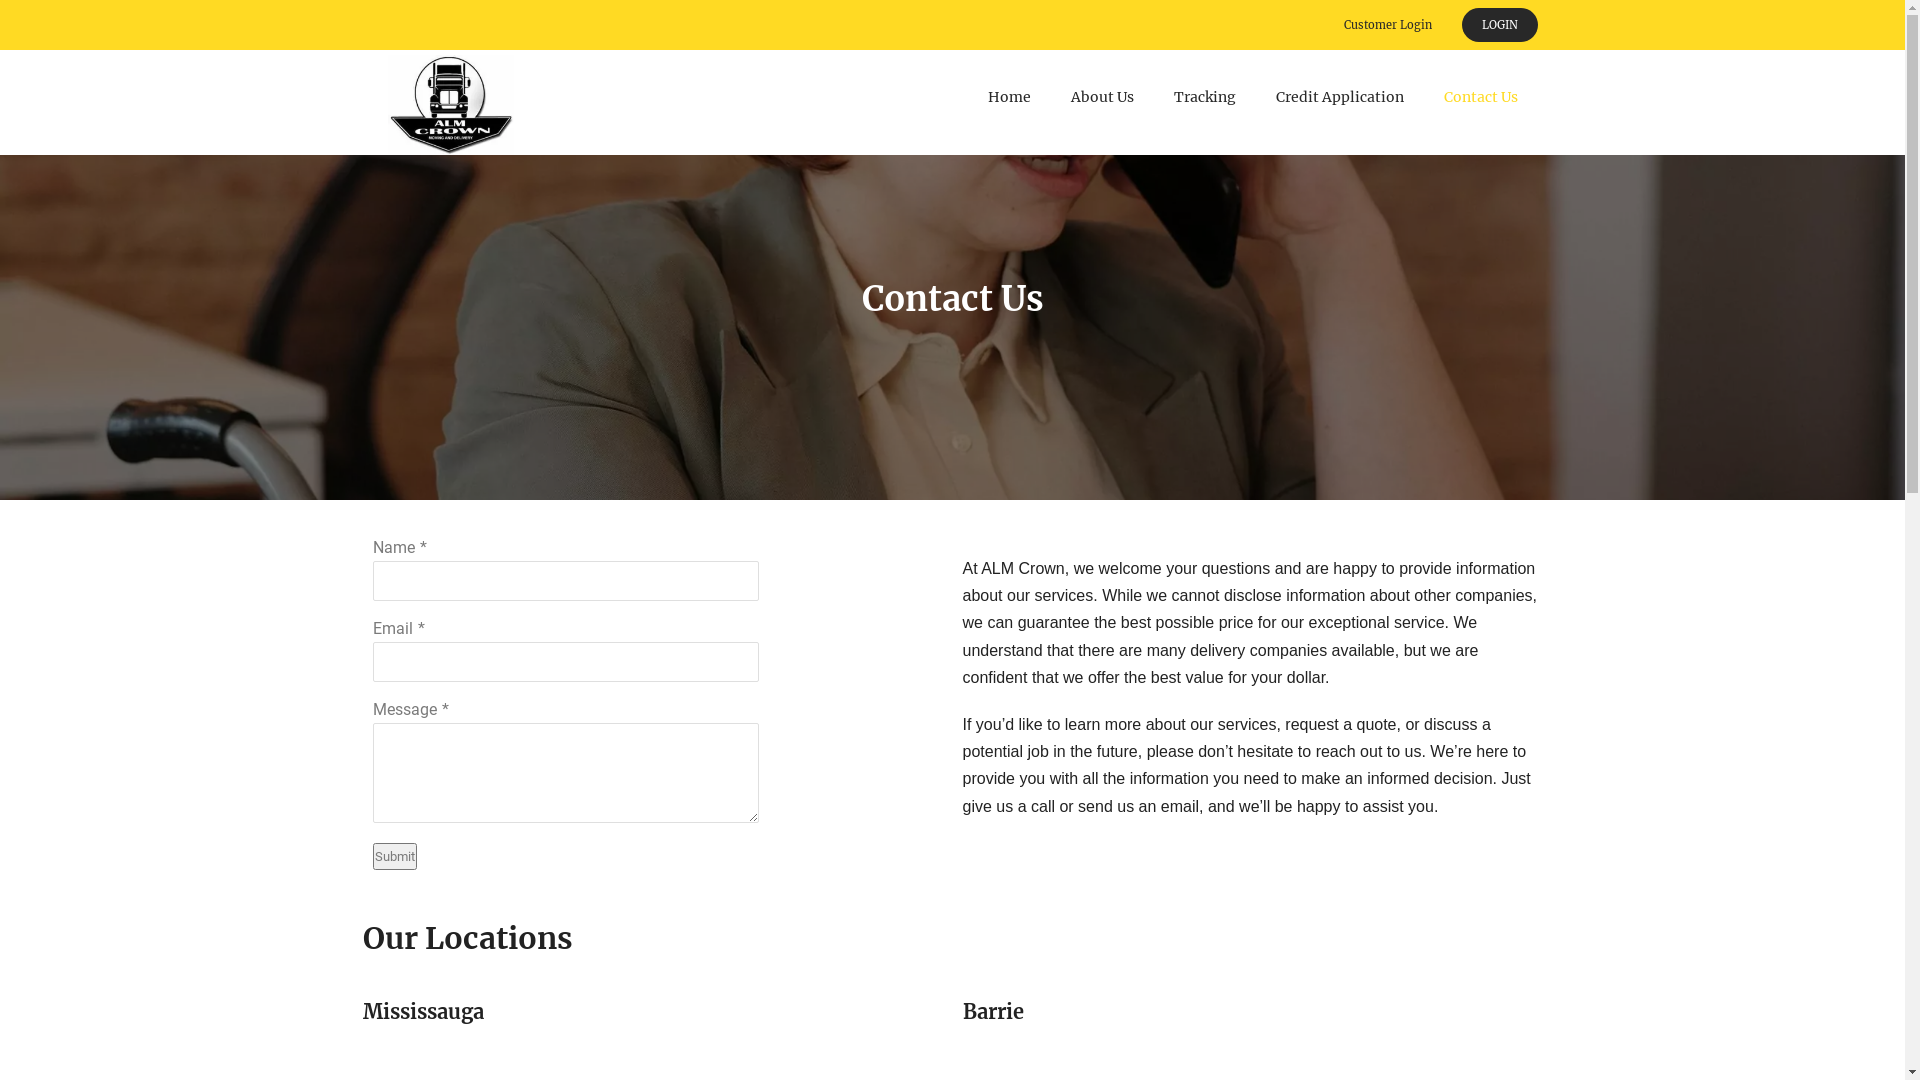  What do you see at coordinates (451, 105) in the screenshot?
I see `ALM Crown` at bounding box center [451, 105].